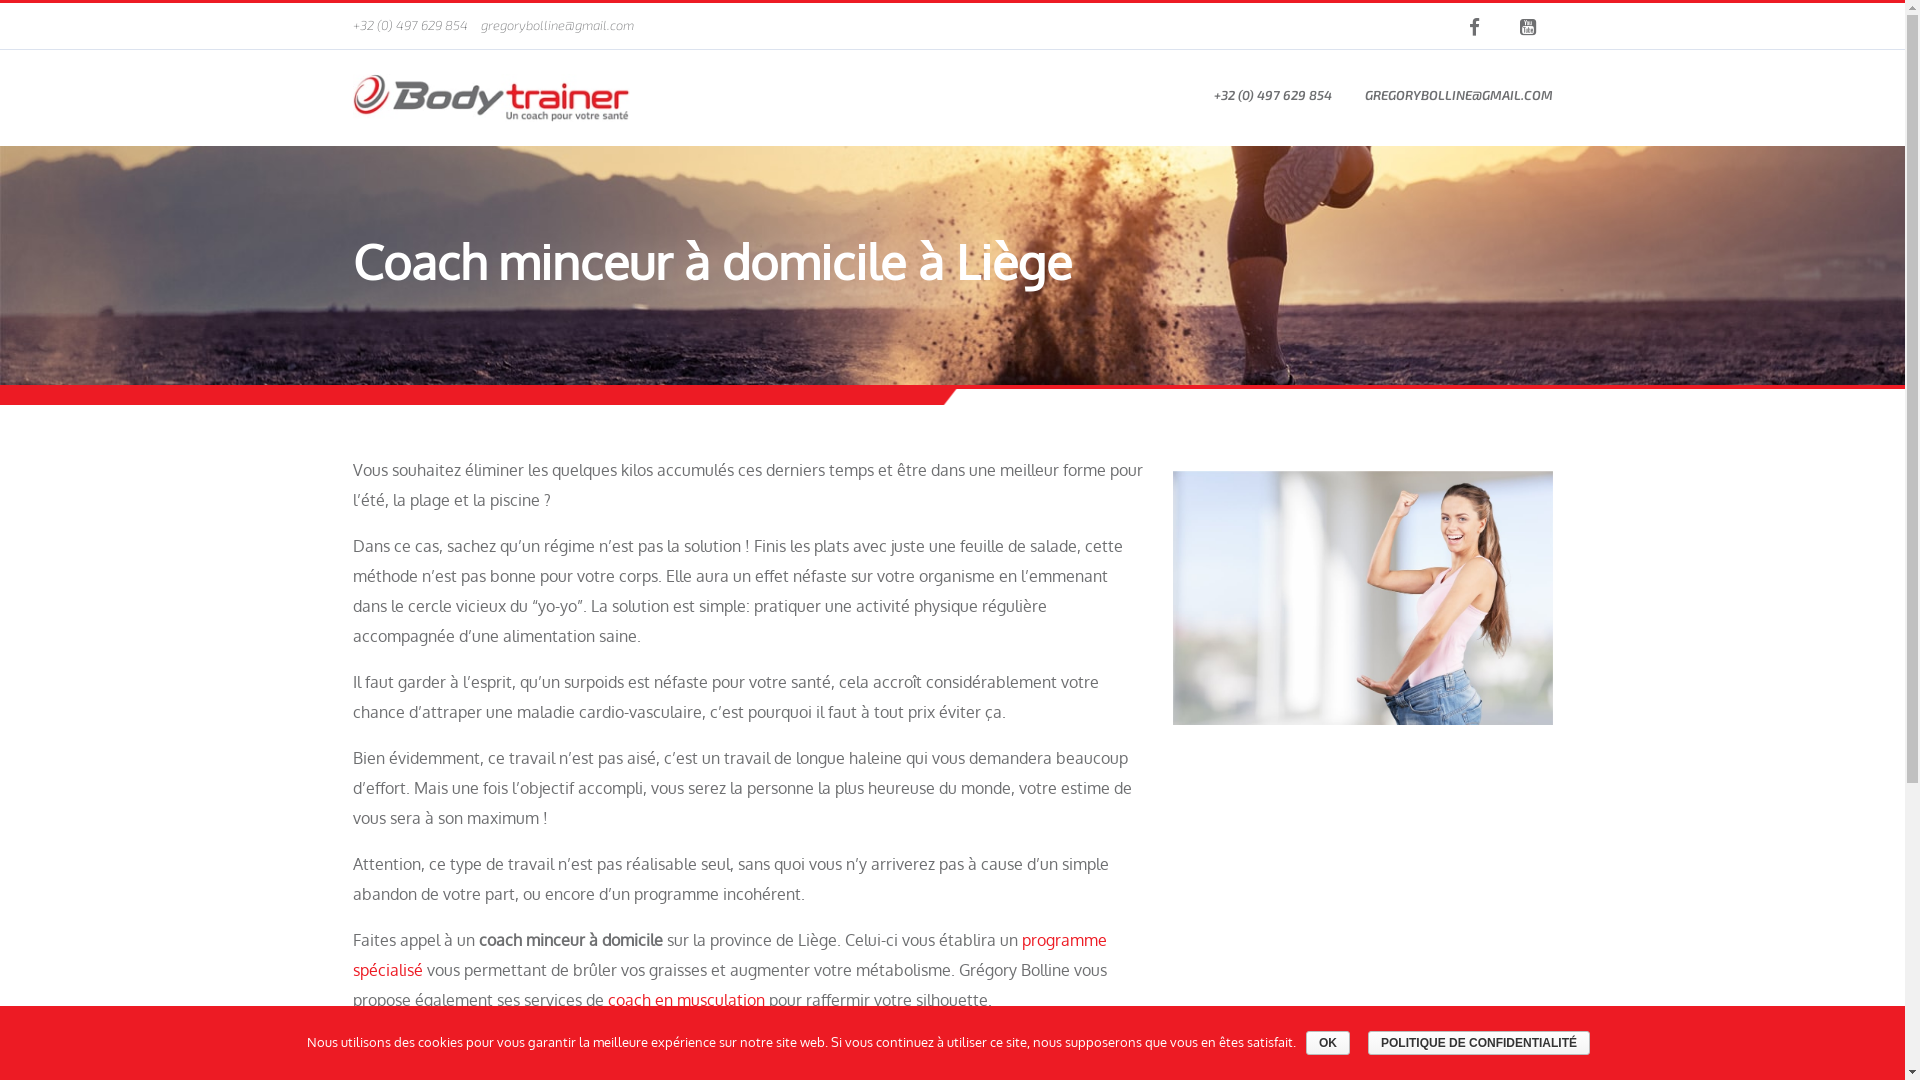 The image size is (1920, 1080). What do you see at coordinates (556, 25) in the screenshot?
I see `gregorybolline@gmail.com` at bounding box center [556, 25].